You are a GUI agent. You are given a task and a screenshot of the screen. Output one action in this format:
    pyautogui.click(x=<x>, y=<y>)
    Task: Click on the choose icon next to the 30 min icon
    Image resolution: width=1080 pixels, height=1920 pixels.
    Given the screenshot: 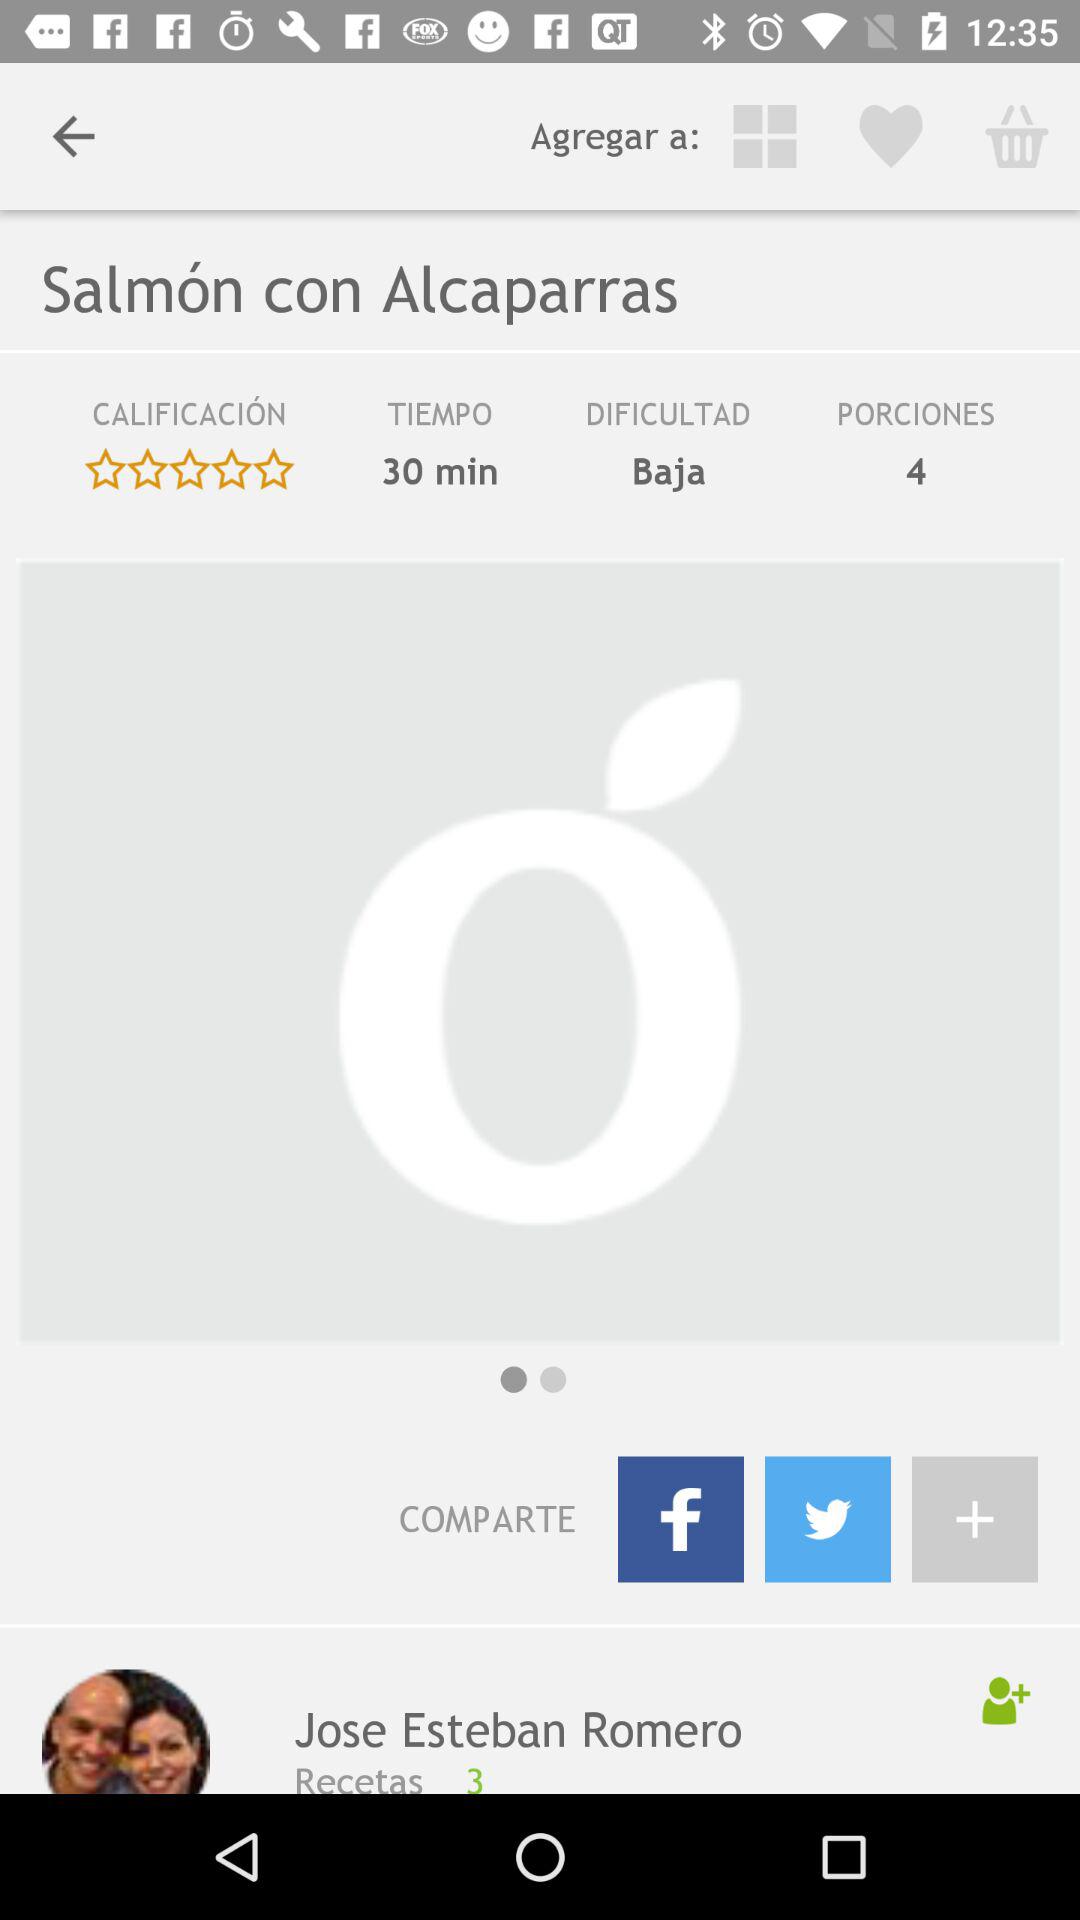 What is the action you would take?
    pyautogui.click(x=189, y=421)
    